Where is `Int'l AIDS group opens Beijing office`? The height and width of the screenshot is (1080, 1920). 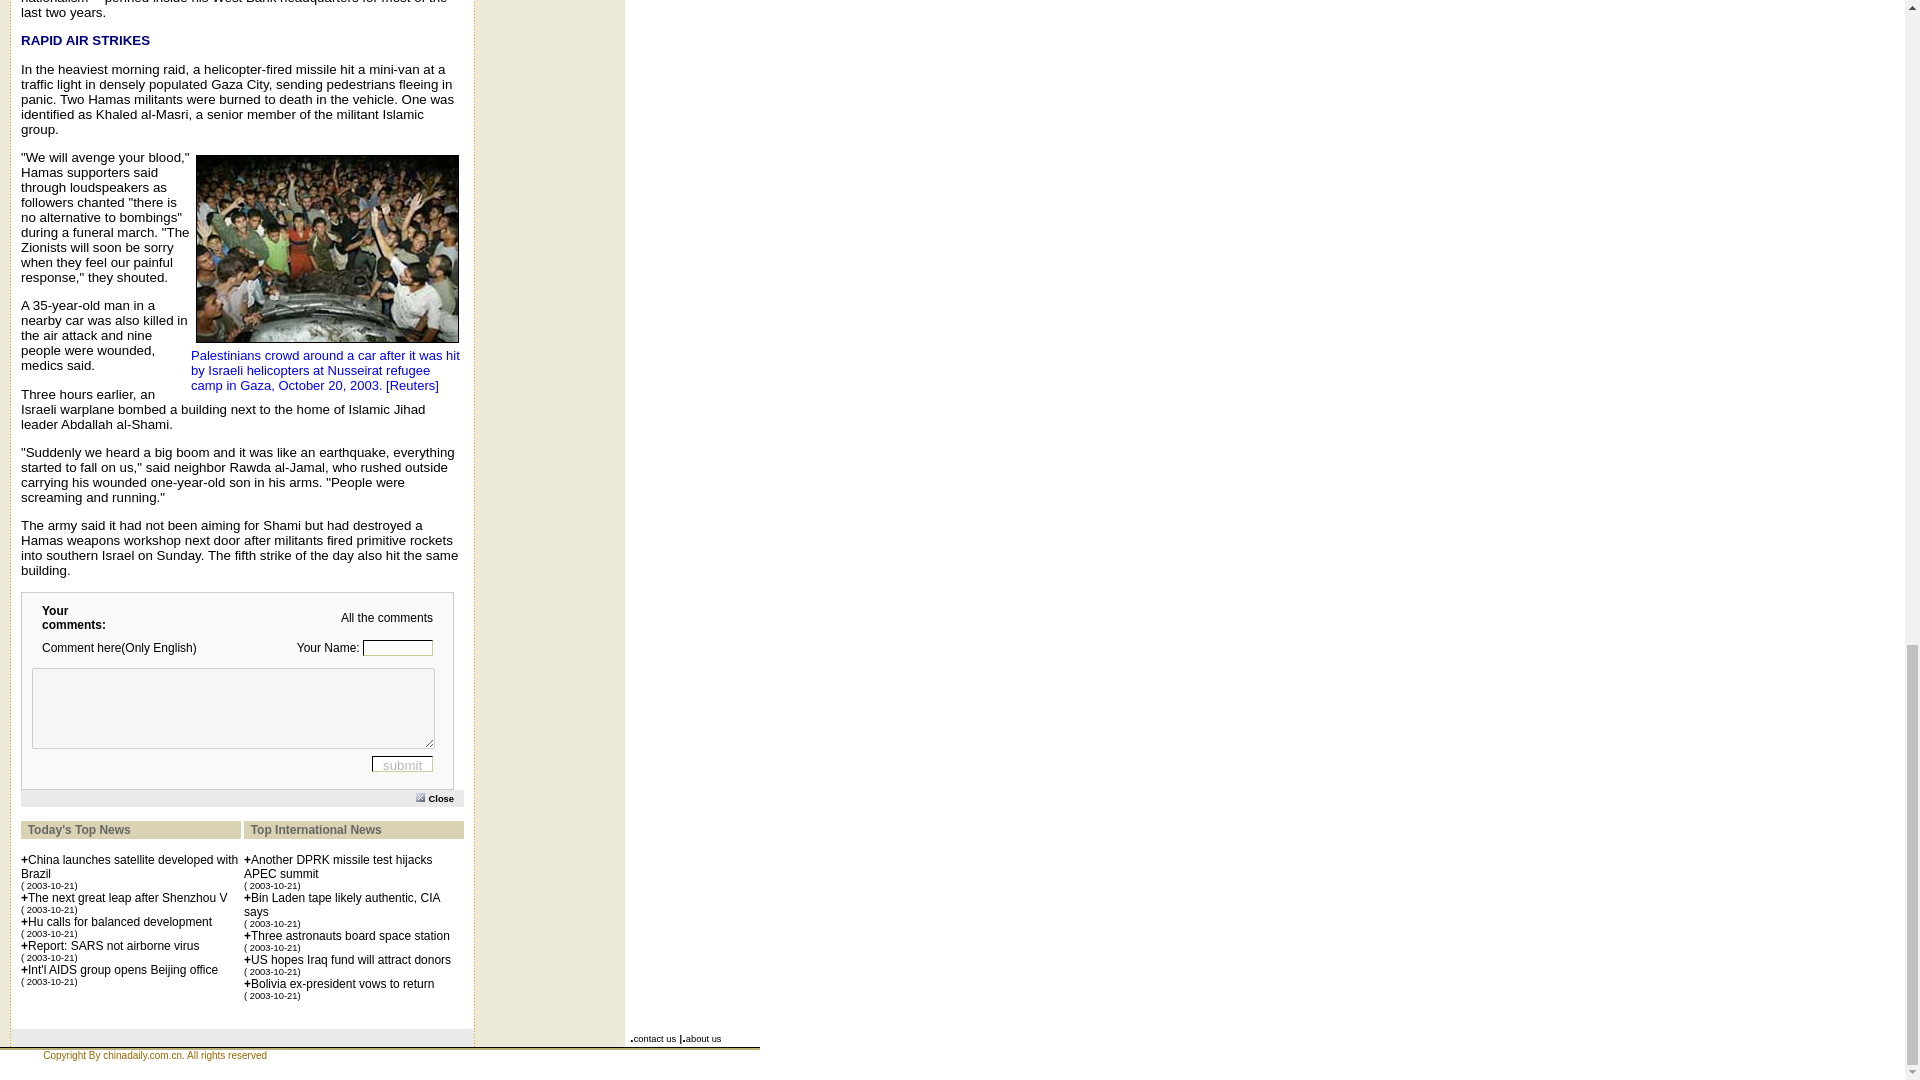 Int'l AIDS group opens Beijing office is located at coordinates (123, 970).